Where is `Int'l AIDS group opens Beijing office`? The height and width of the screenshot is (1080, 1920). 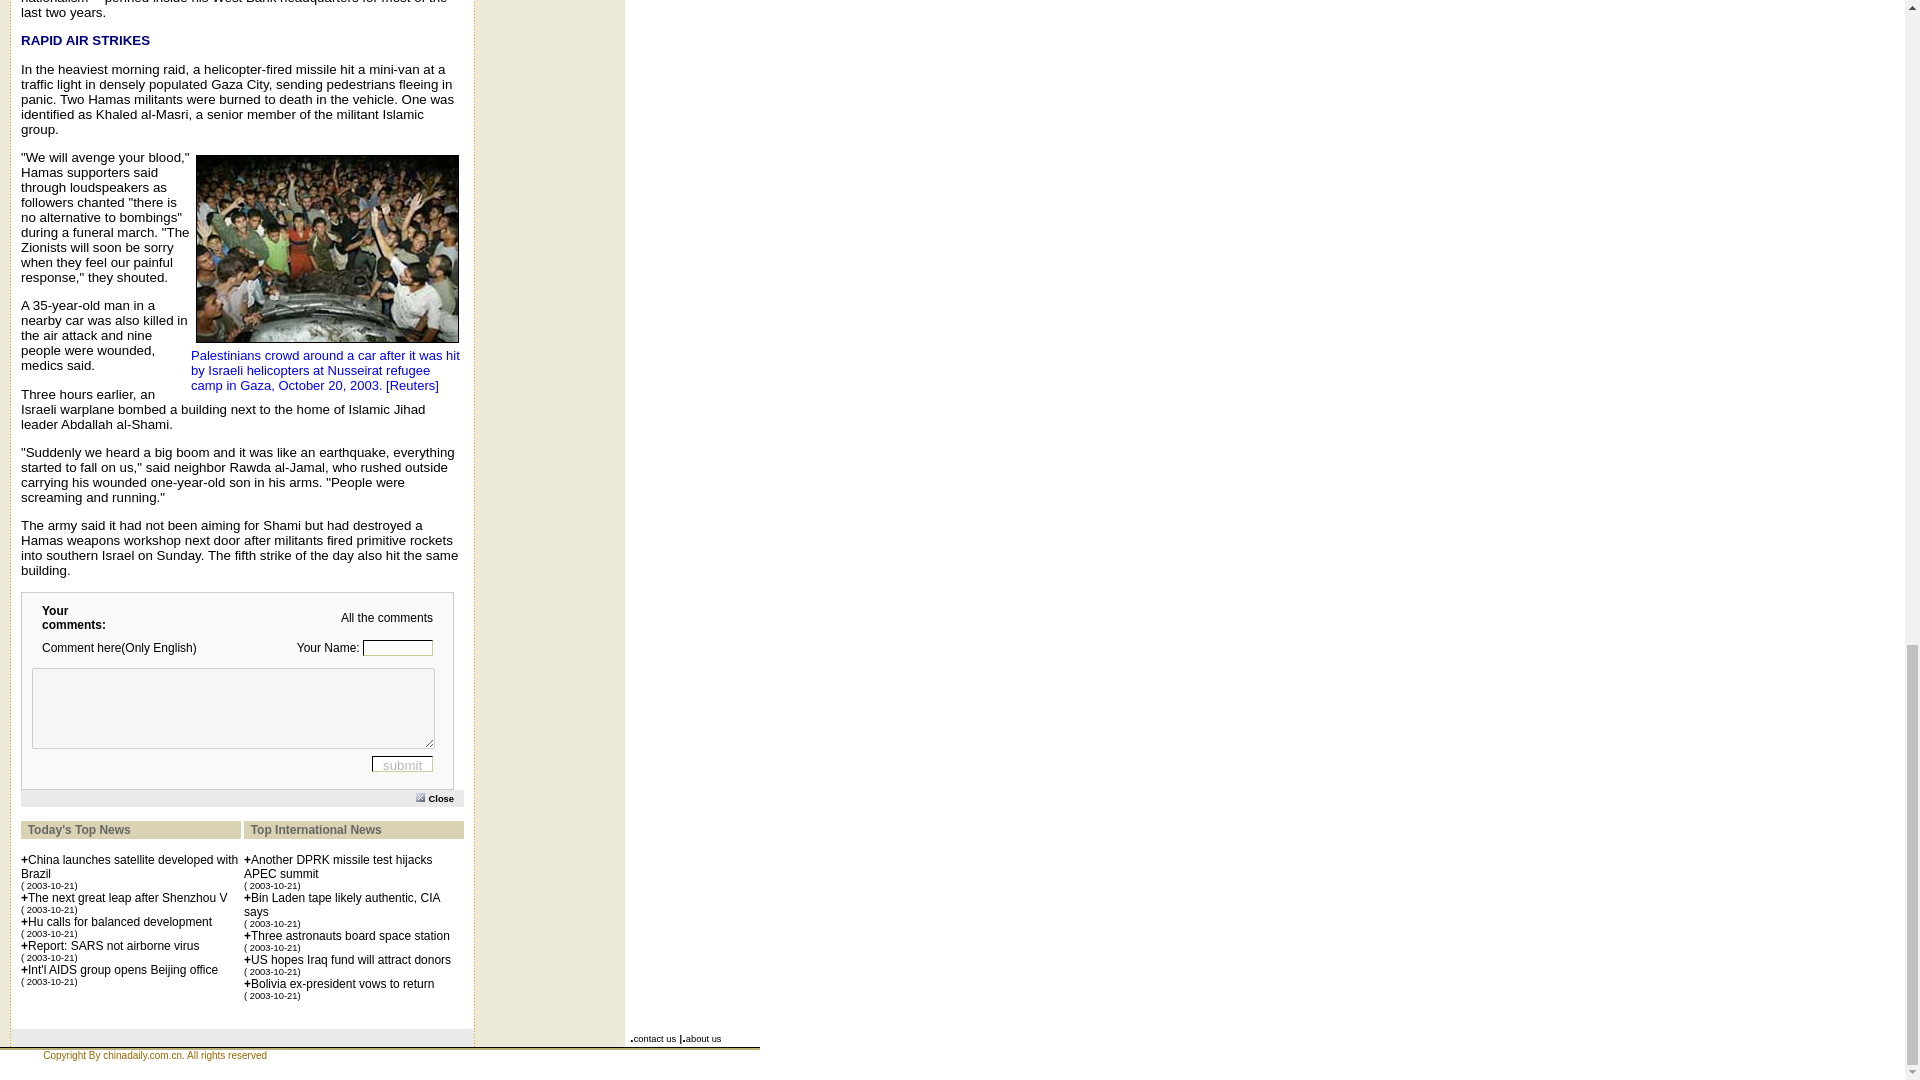 Int'l AIDS group opens Beijing office is located at coordinates (123, 970).